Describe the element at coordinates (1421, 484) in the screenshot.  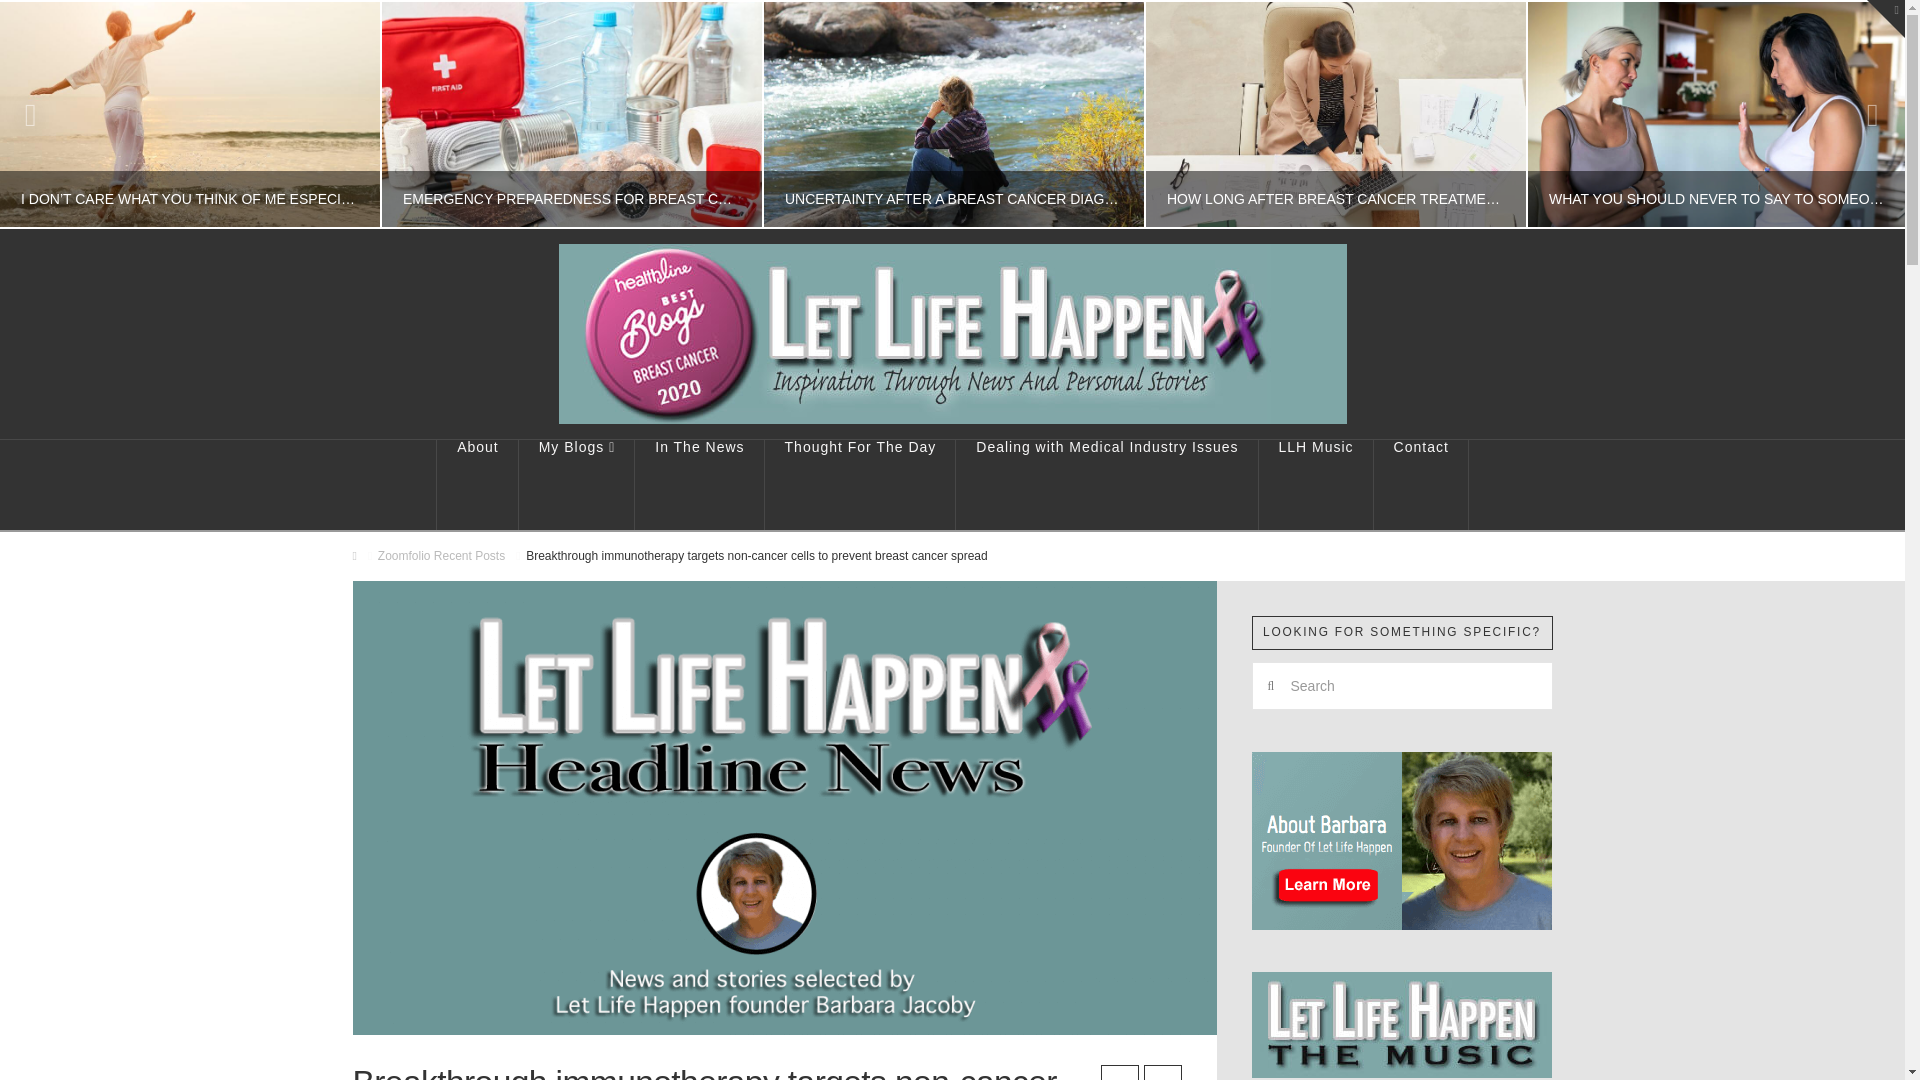
I see `Contact` at that location.